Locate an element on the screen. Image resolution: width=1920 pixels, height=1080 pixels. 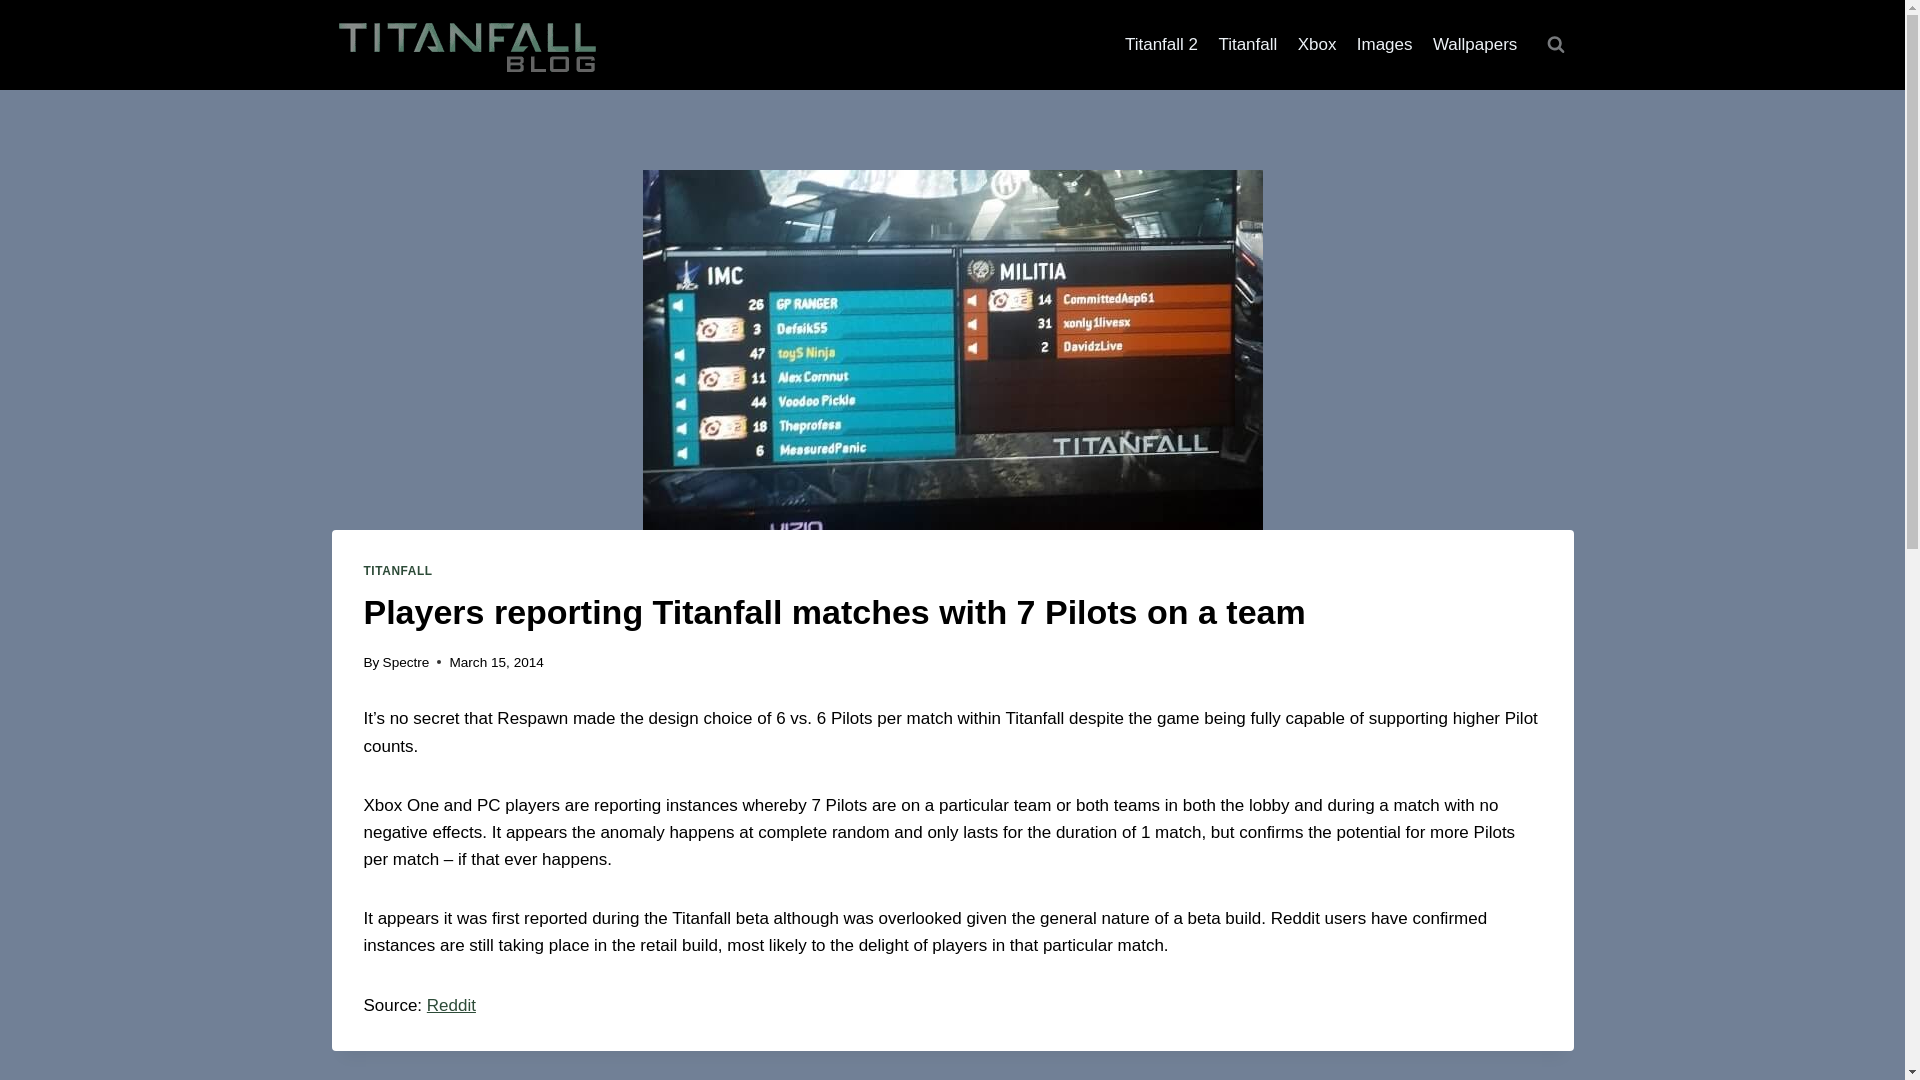
TITANFALL is located at coordinates (398, 570).